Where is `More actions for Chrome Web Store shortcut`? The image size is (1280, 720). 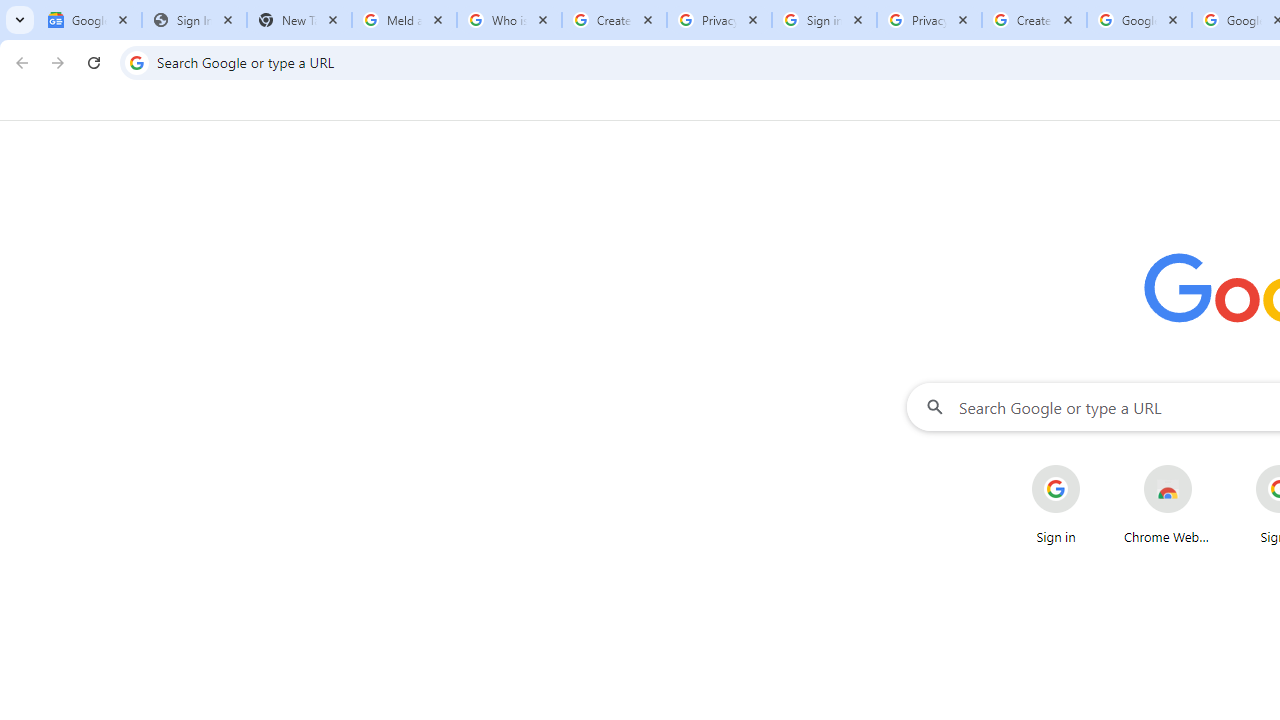
More actions for Chrome Web Store shortcut is located at coordinates (1208, 466).